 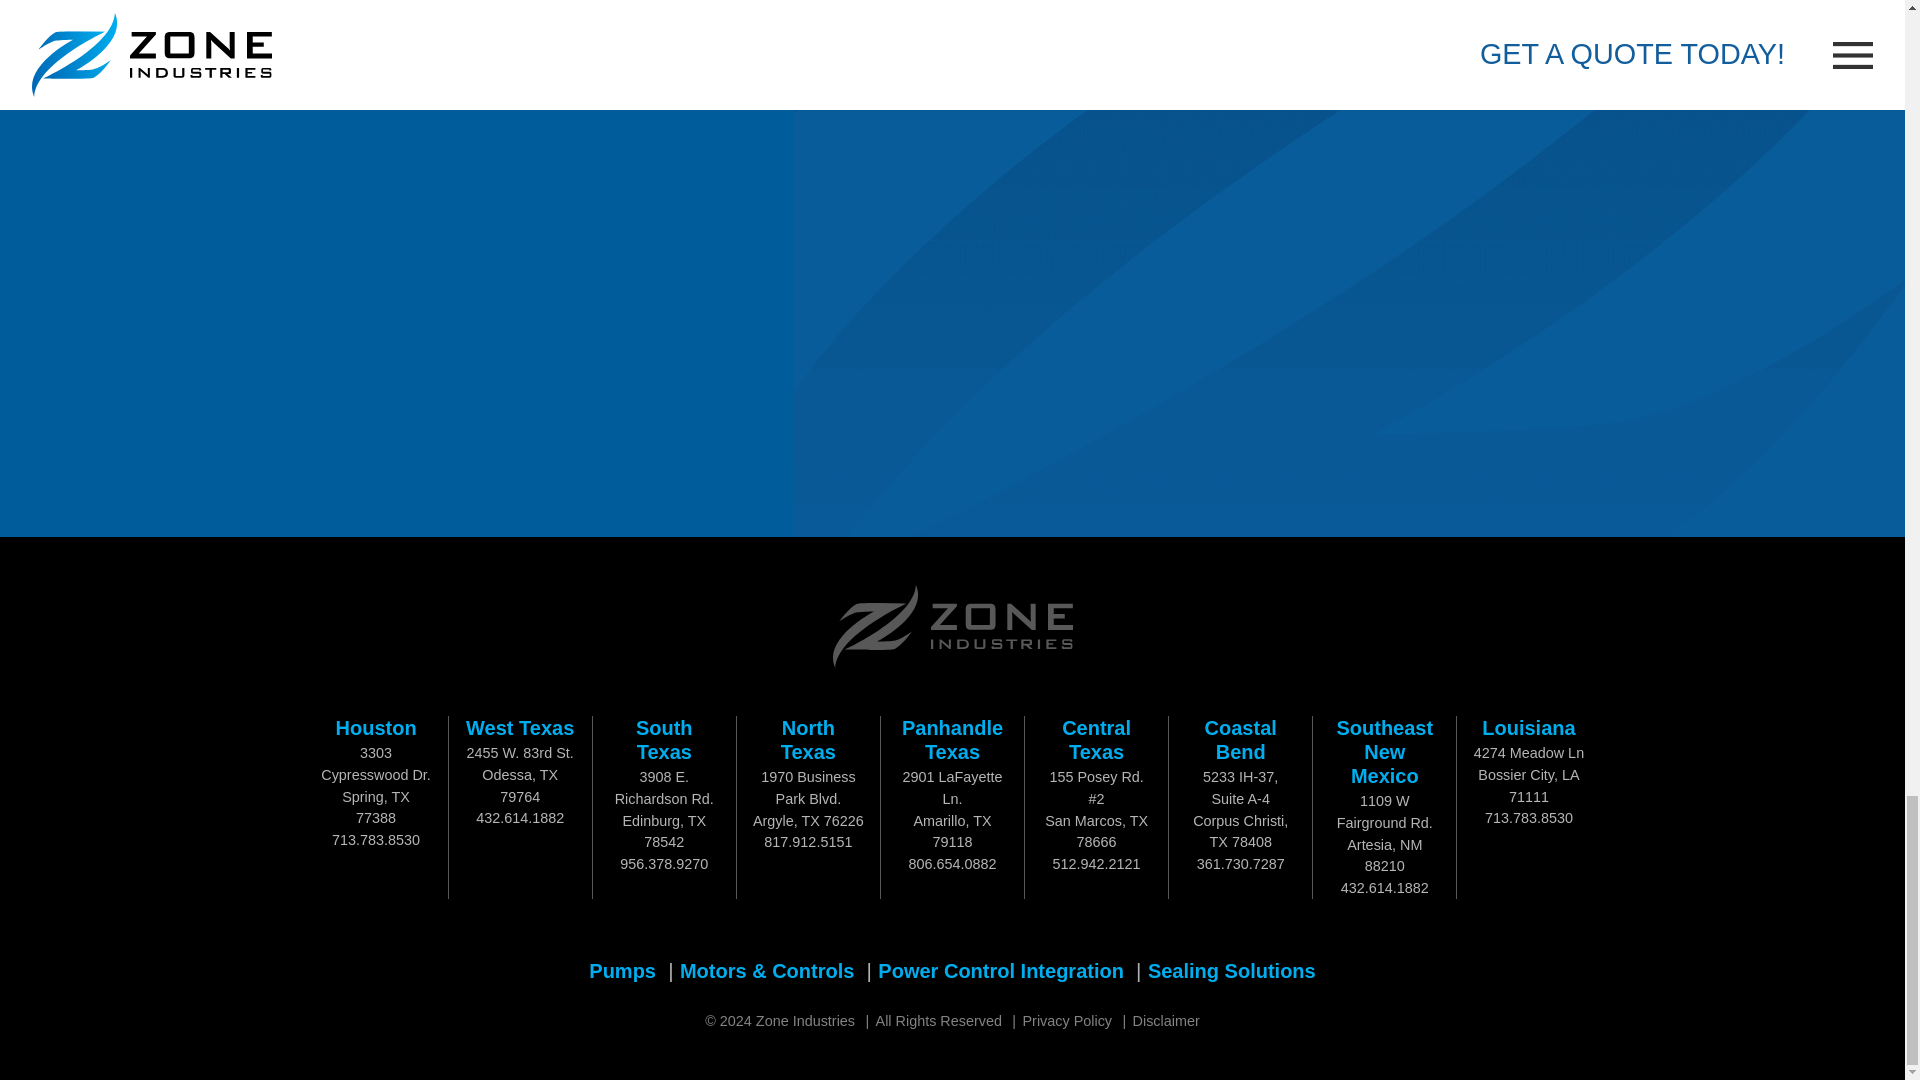 What do you see at coordinates (808, 841) in the screenshot?
I see `817.912.5151` at bounding box center [808, 841].